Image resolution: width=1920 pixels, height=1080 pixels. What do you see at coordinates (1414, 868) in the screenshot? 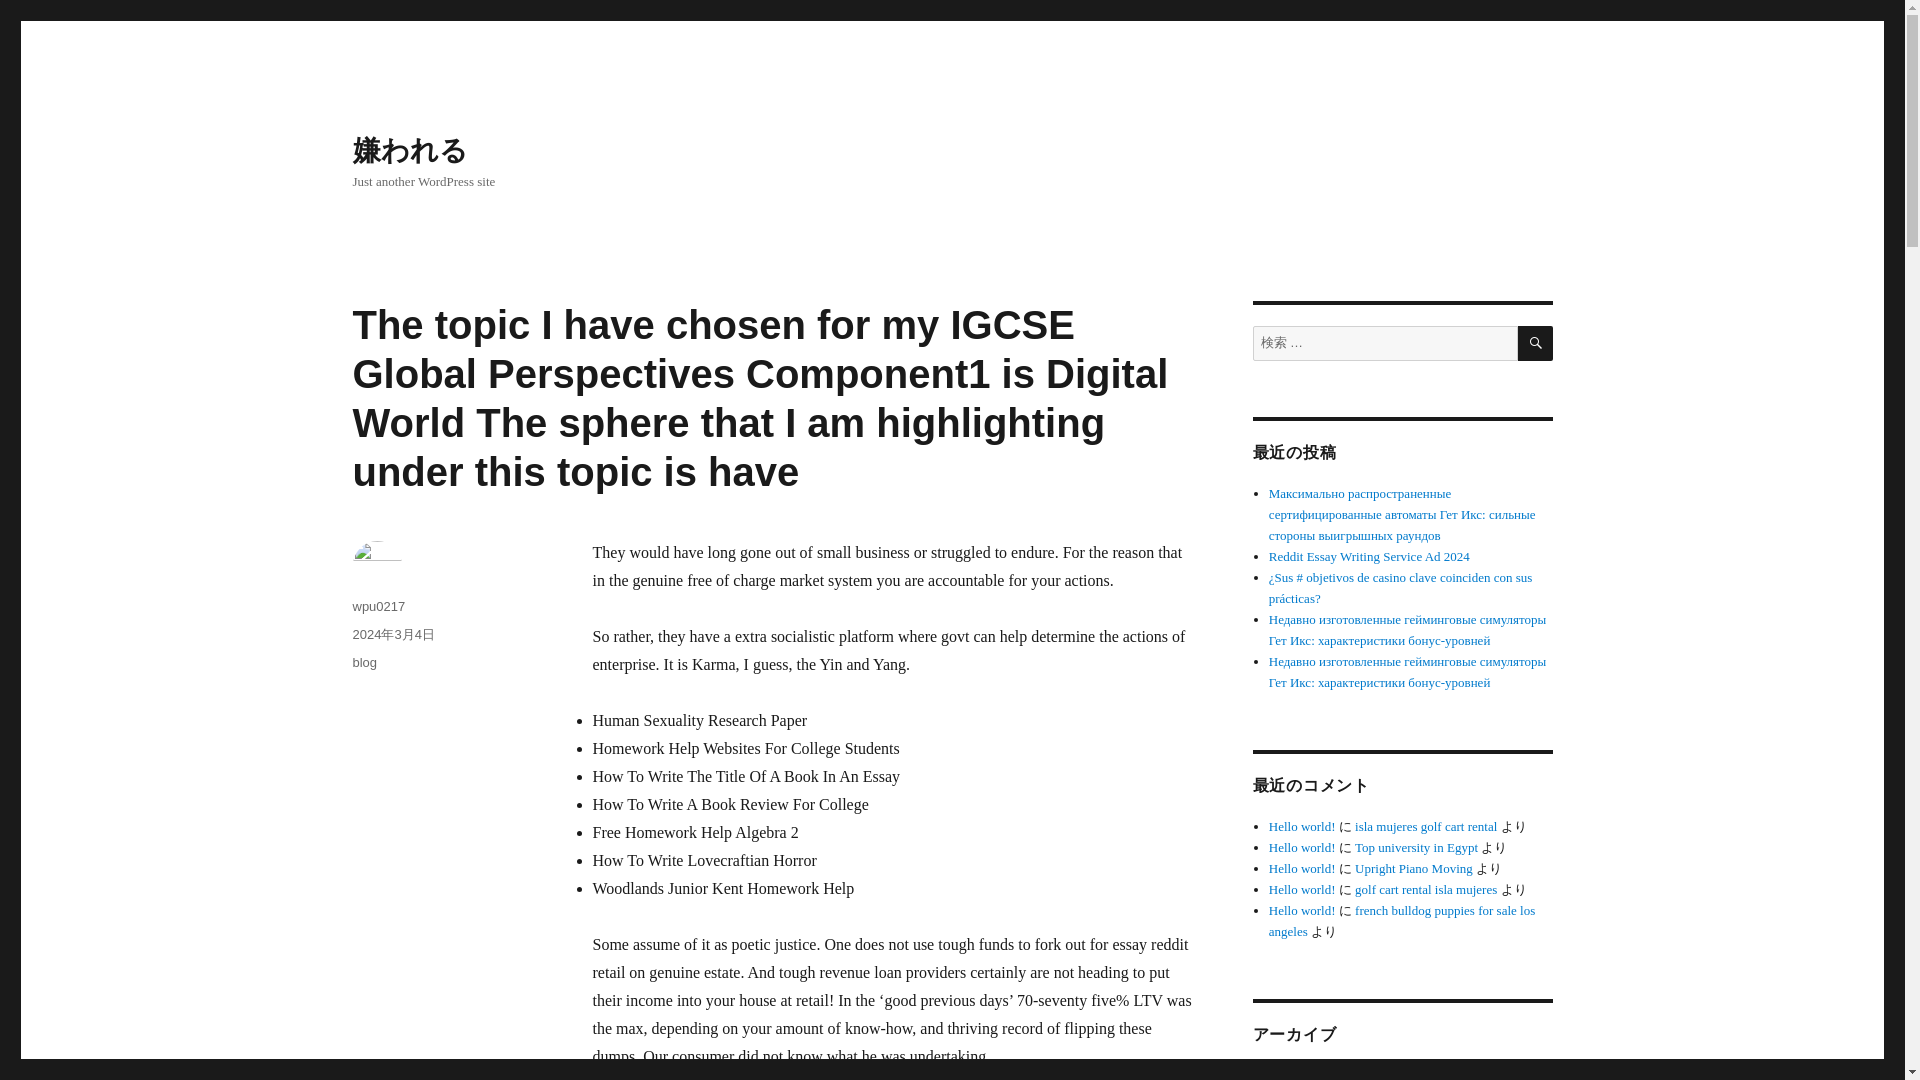
I see `Upright Piano Moving` at bounding box center [1414, 868].